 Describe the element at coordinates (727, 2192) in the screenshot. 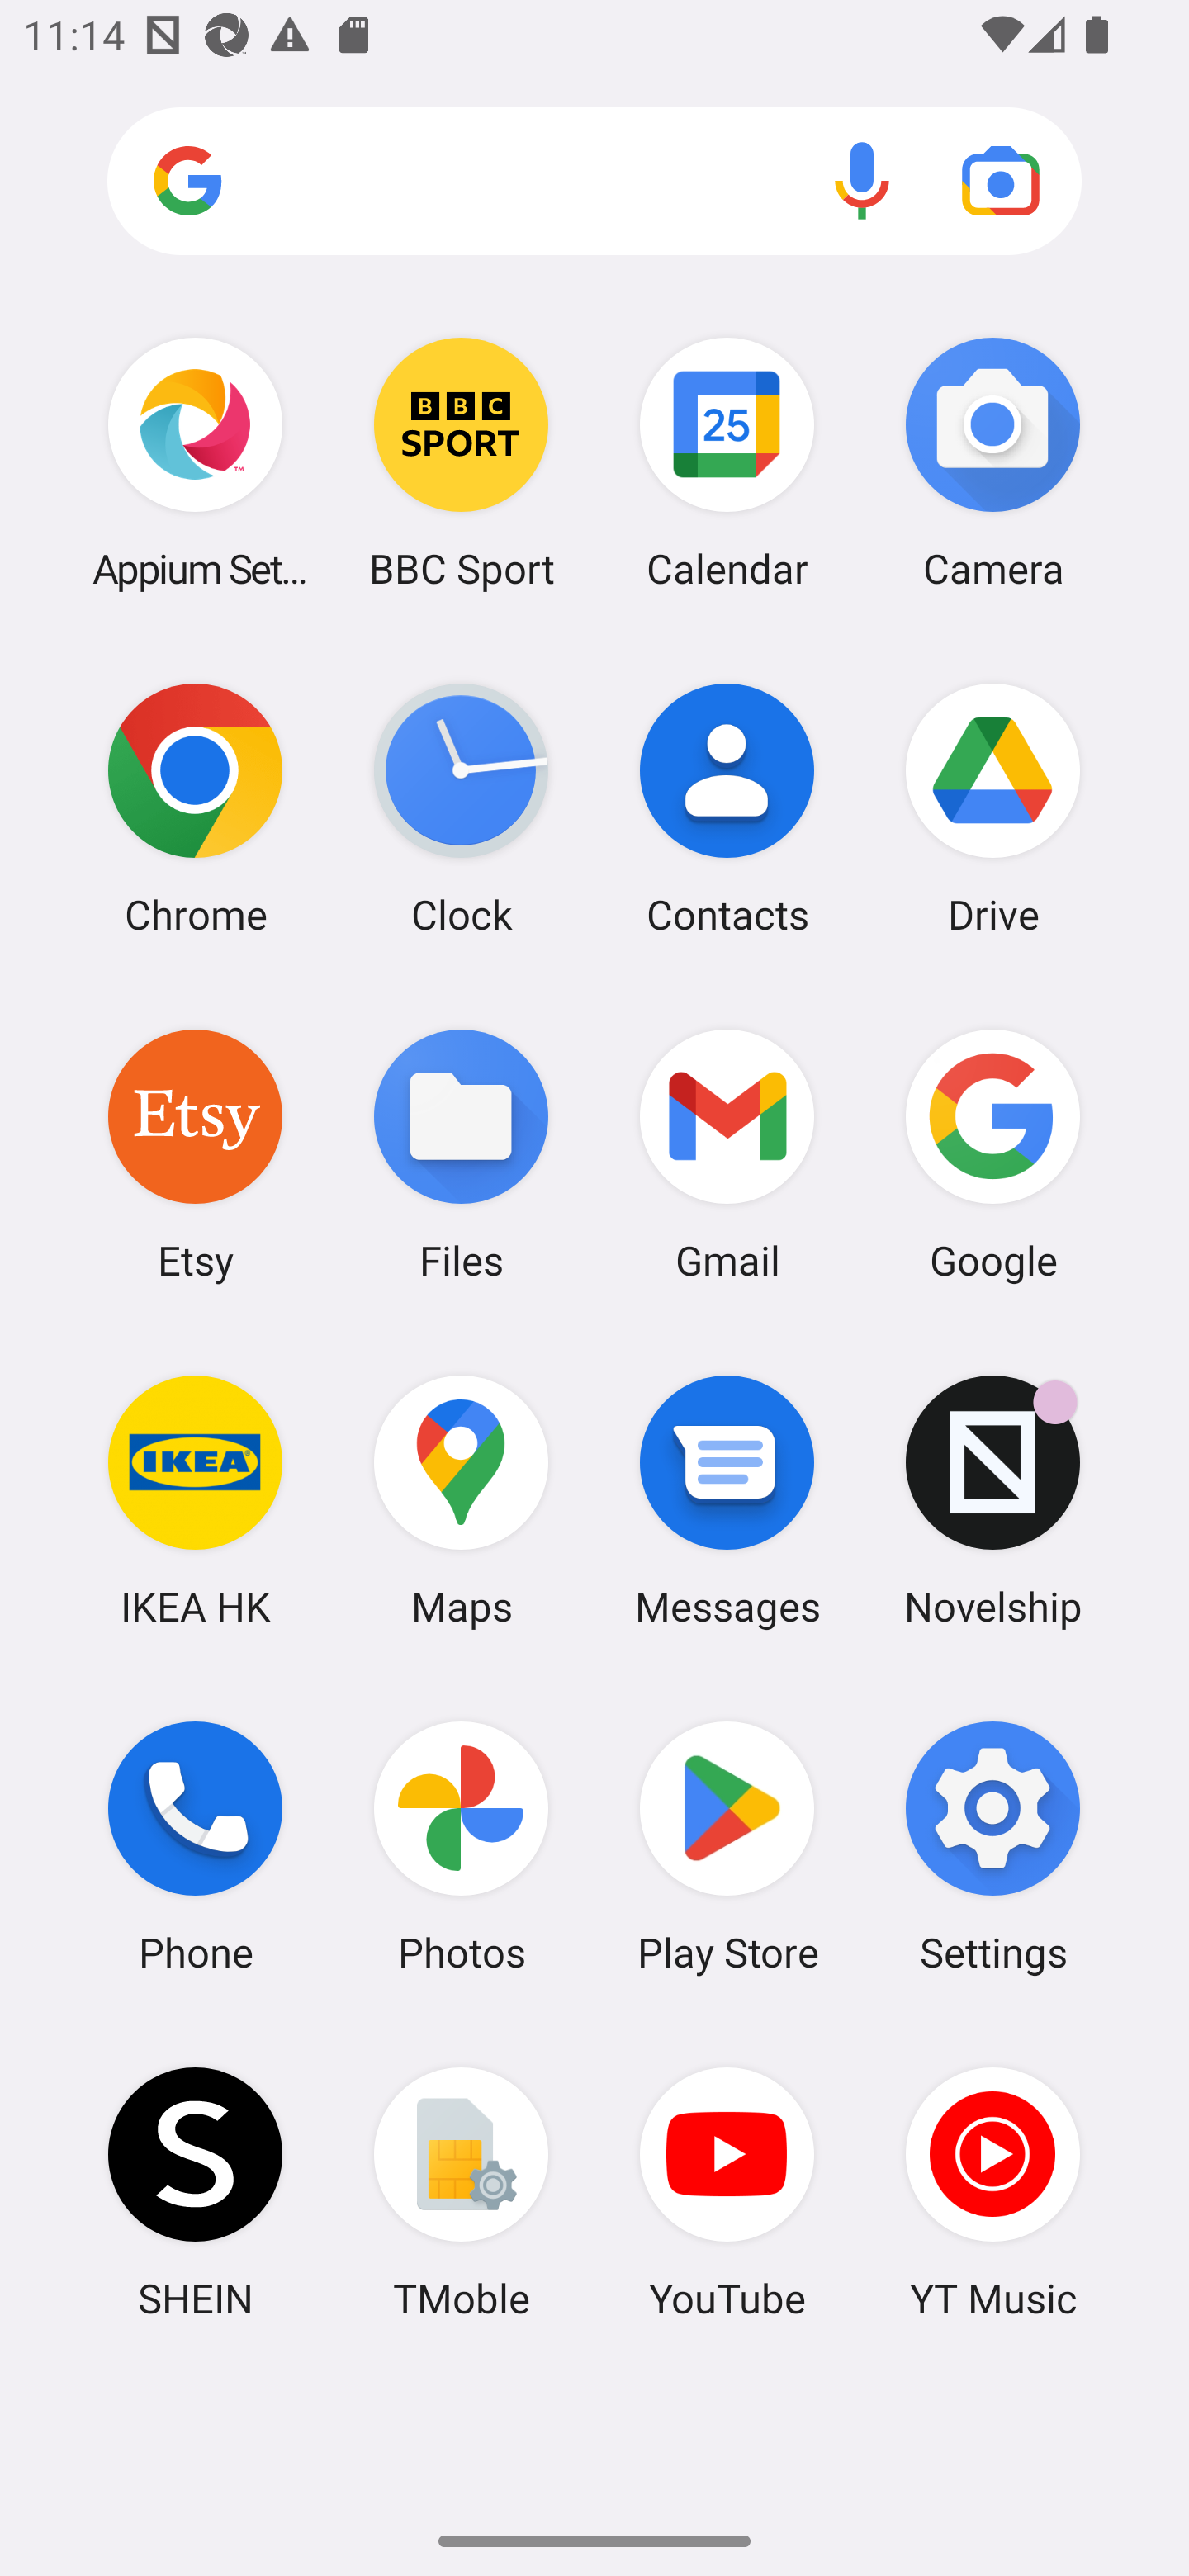

I see `YouTube` at that location.